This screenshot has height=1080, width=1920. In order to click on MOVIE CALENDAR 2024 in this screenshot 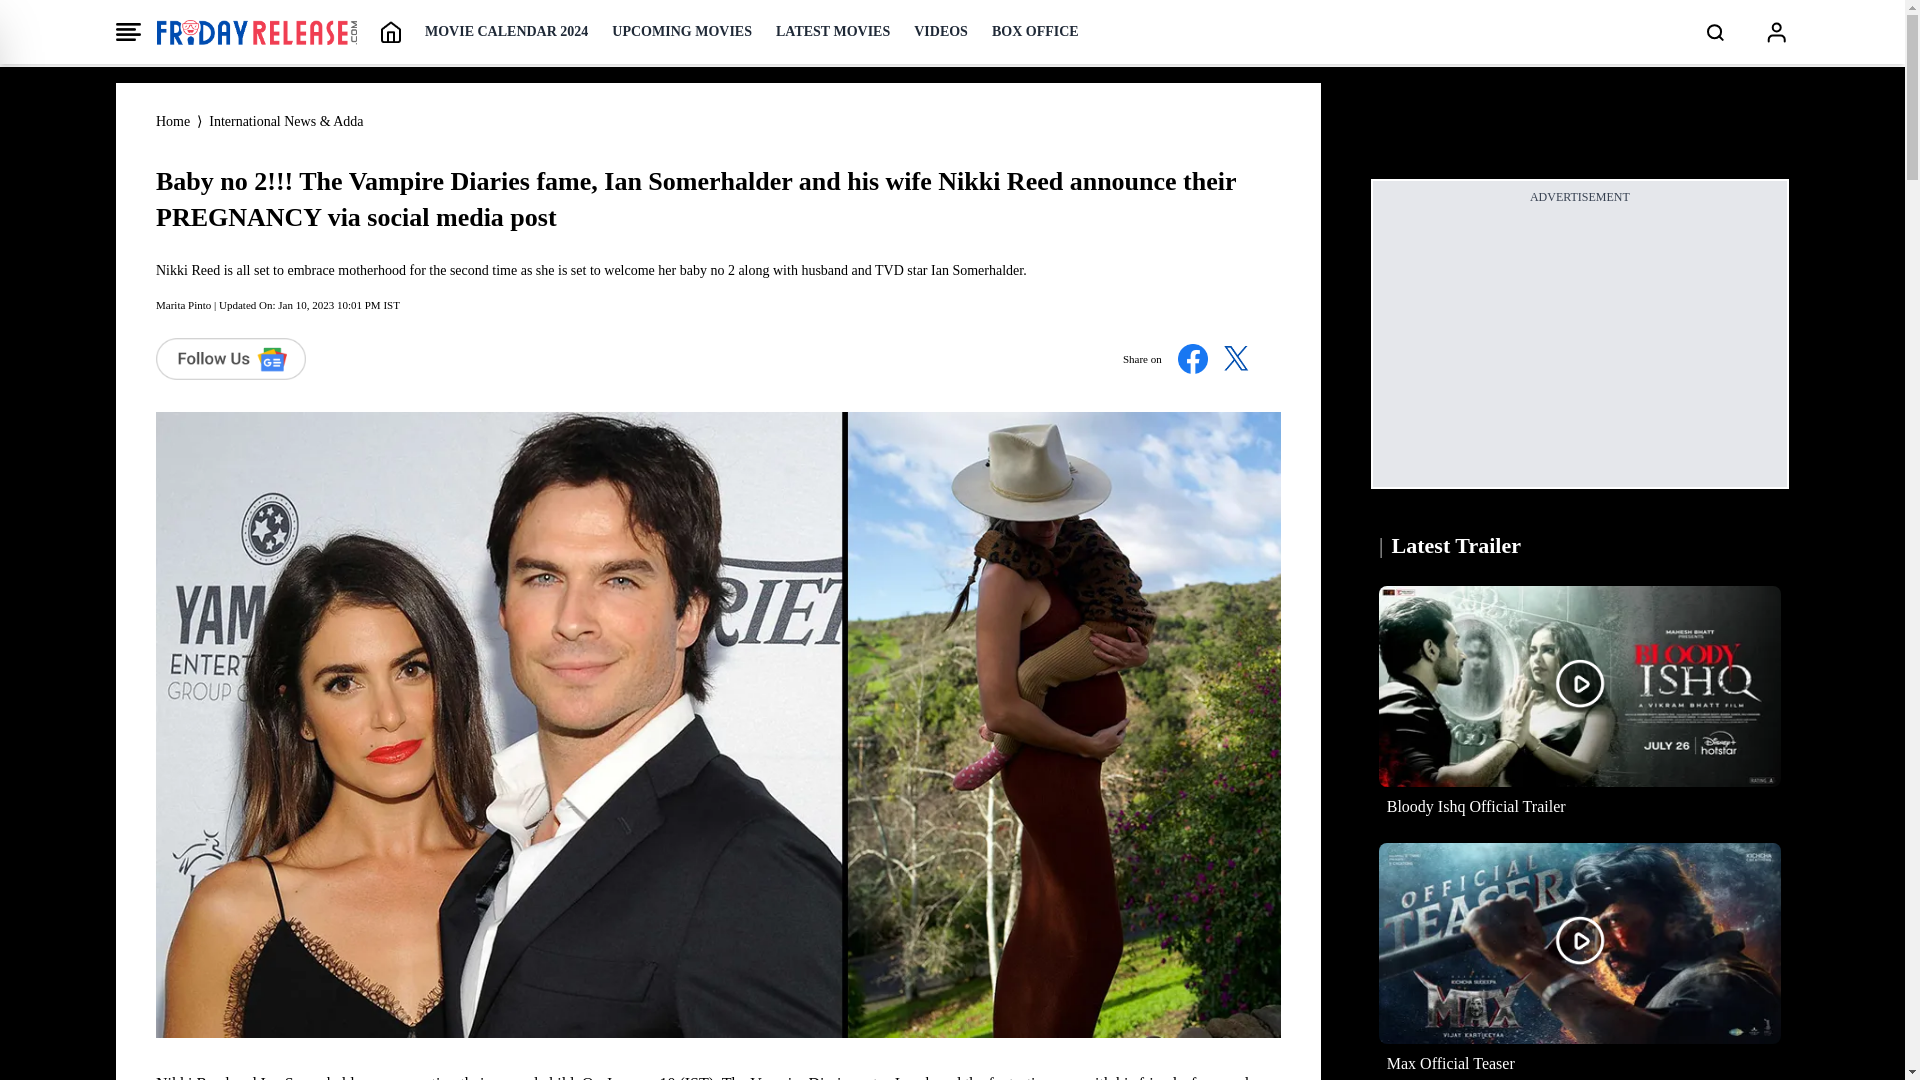, I will do `click(506, 31)`.